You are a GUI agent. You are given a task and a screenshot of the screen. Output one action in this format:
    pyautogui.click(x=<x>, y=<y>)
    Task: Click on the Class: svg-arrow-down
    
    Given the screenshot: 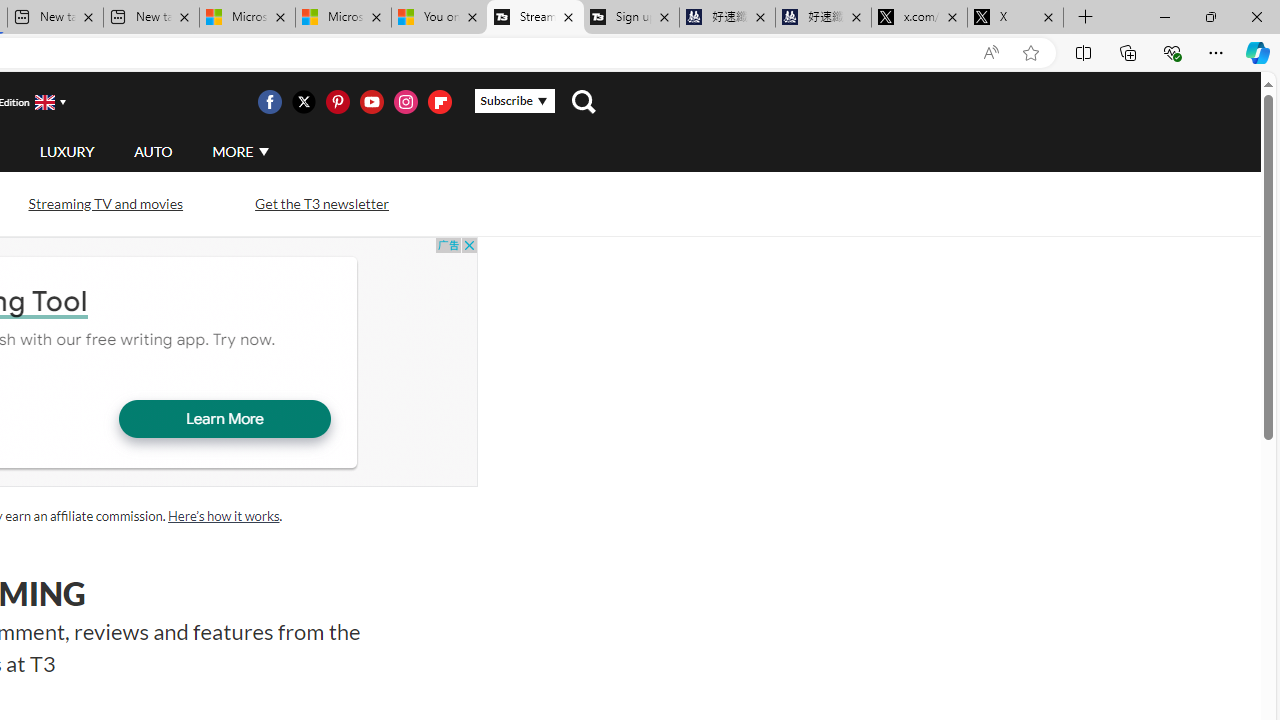 What is the action you would take?
    pyautogui.click(x=264, y=151)
    